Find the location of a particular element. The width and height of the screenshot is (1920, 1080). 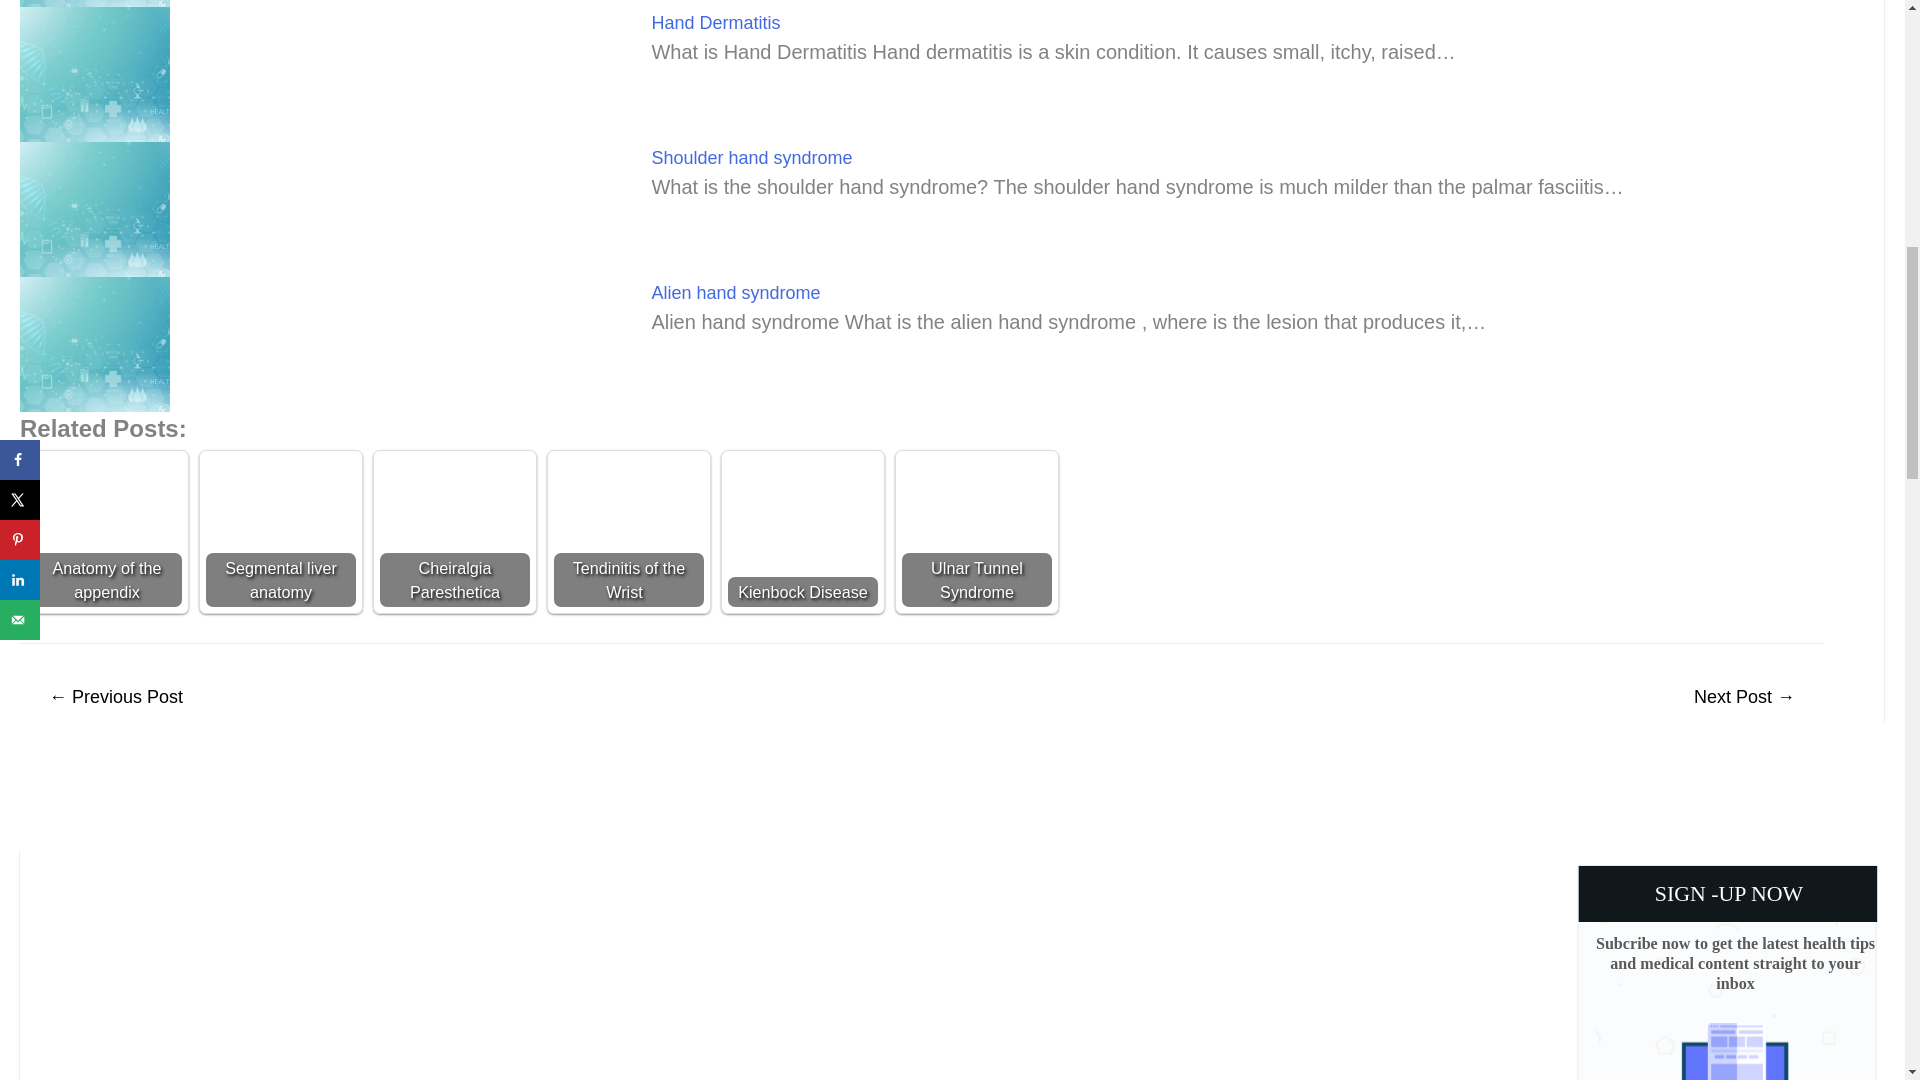

Shoulder hand syndrome is located at coordinates (751, 158).